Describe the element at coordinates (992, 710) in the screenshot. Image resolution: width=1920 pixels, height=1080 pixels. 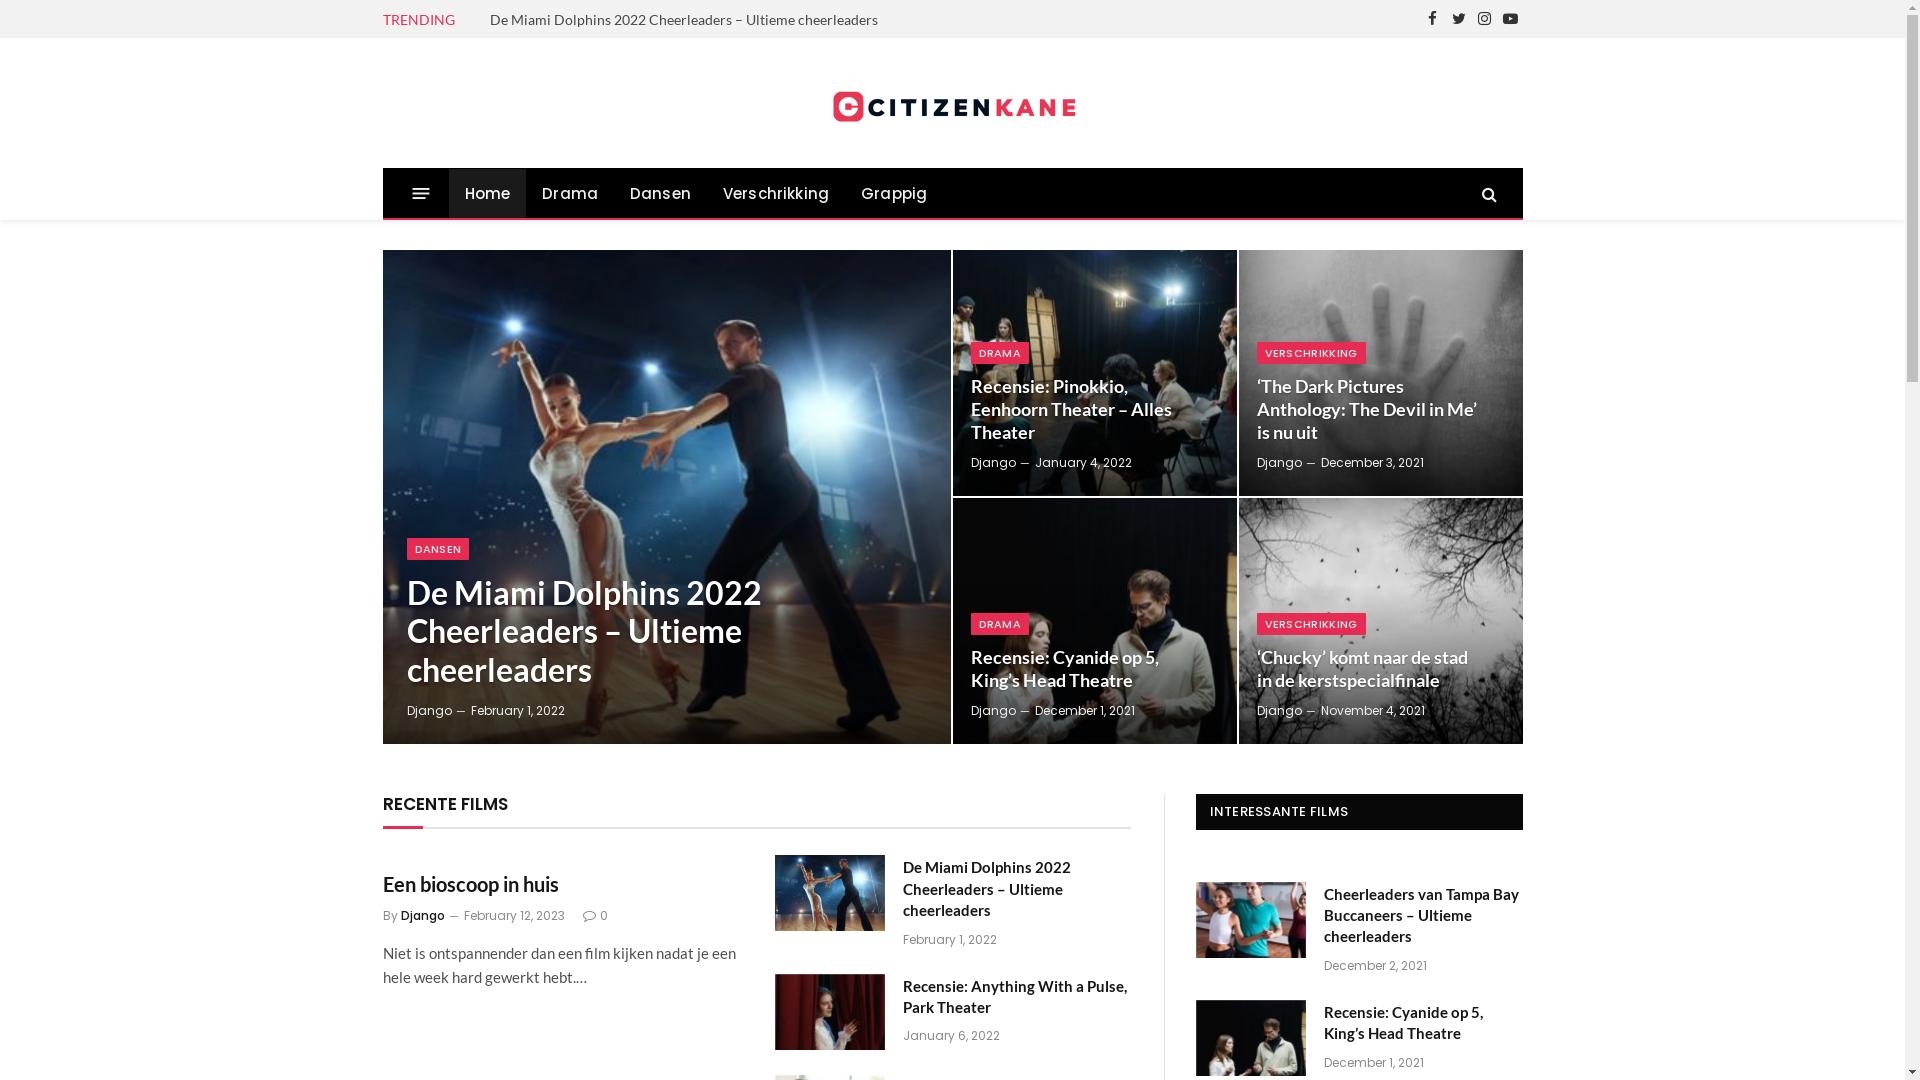
I see `Django` at that location.